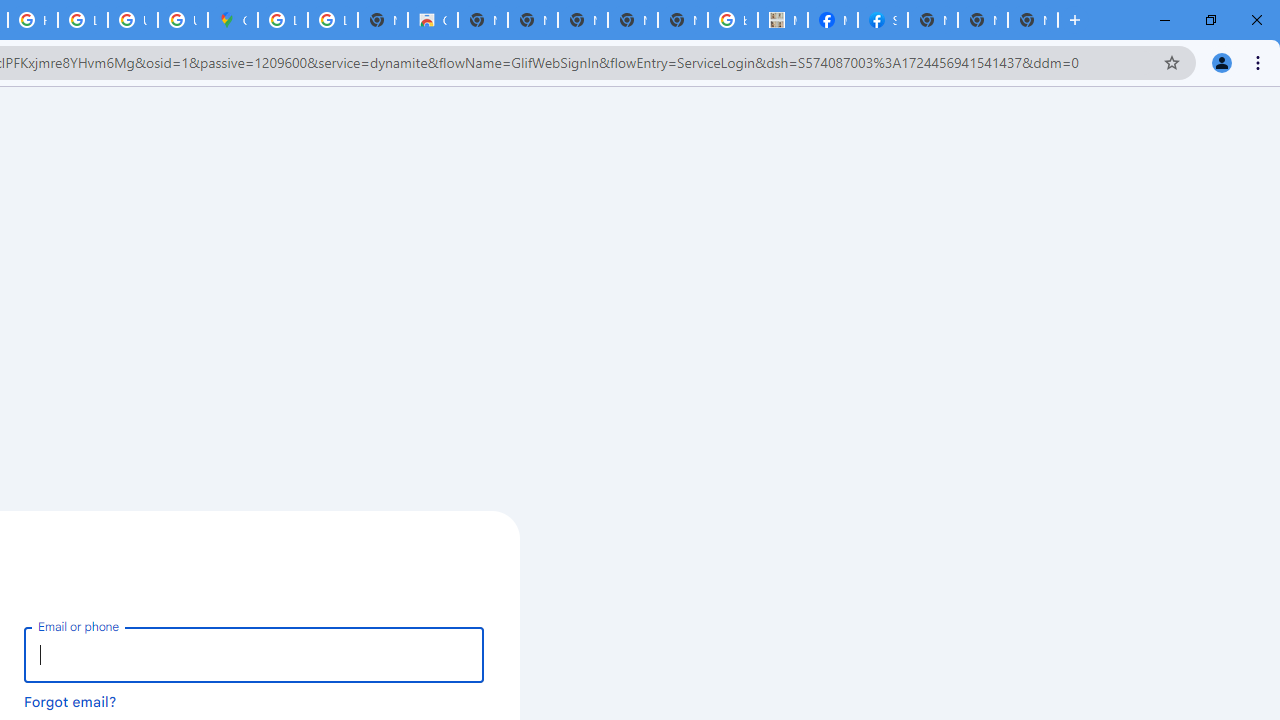 This screenshot has width=1280, height=720. I want to click on New Tab, so click(1032, 20).